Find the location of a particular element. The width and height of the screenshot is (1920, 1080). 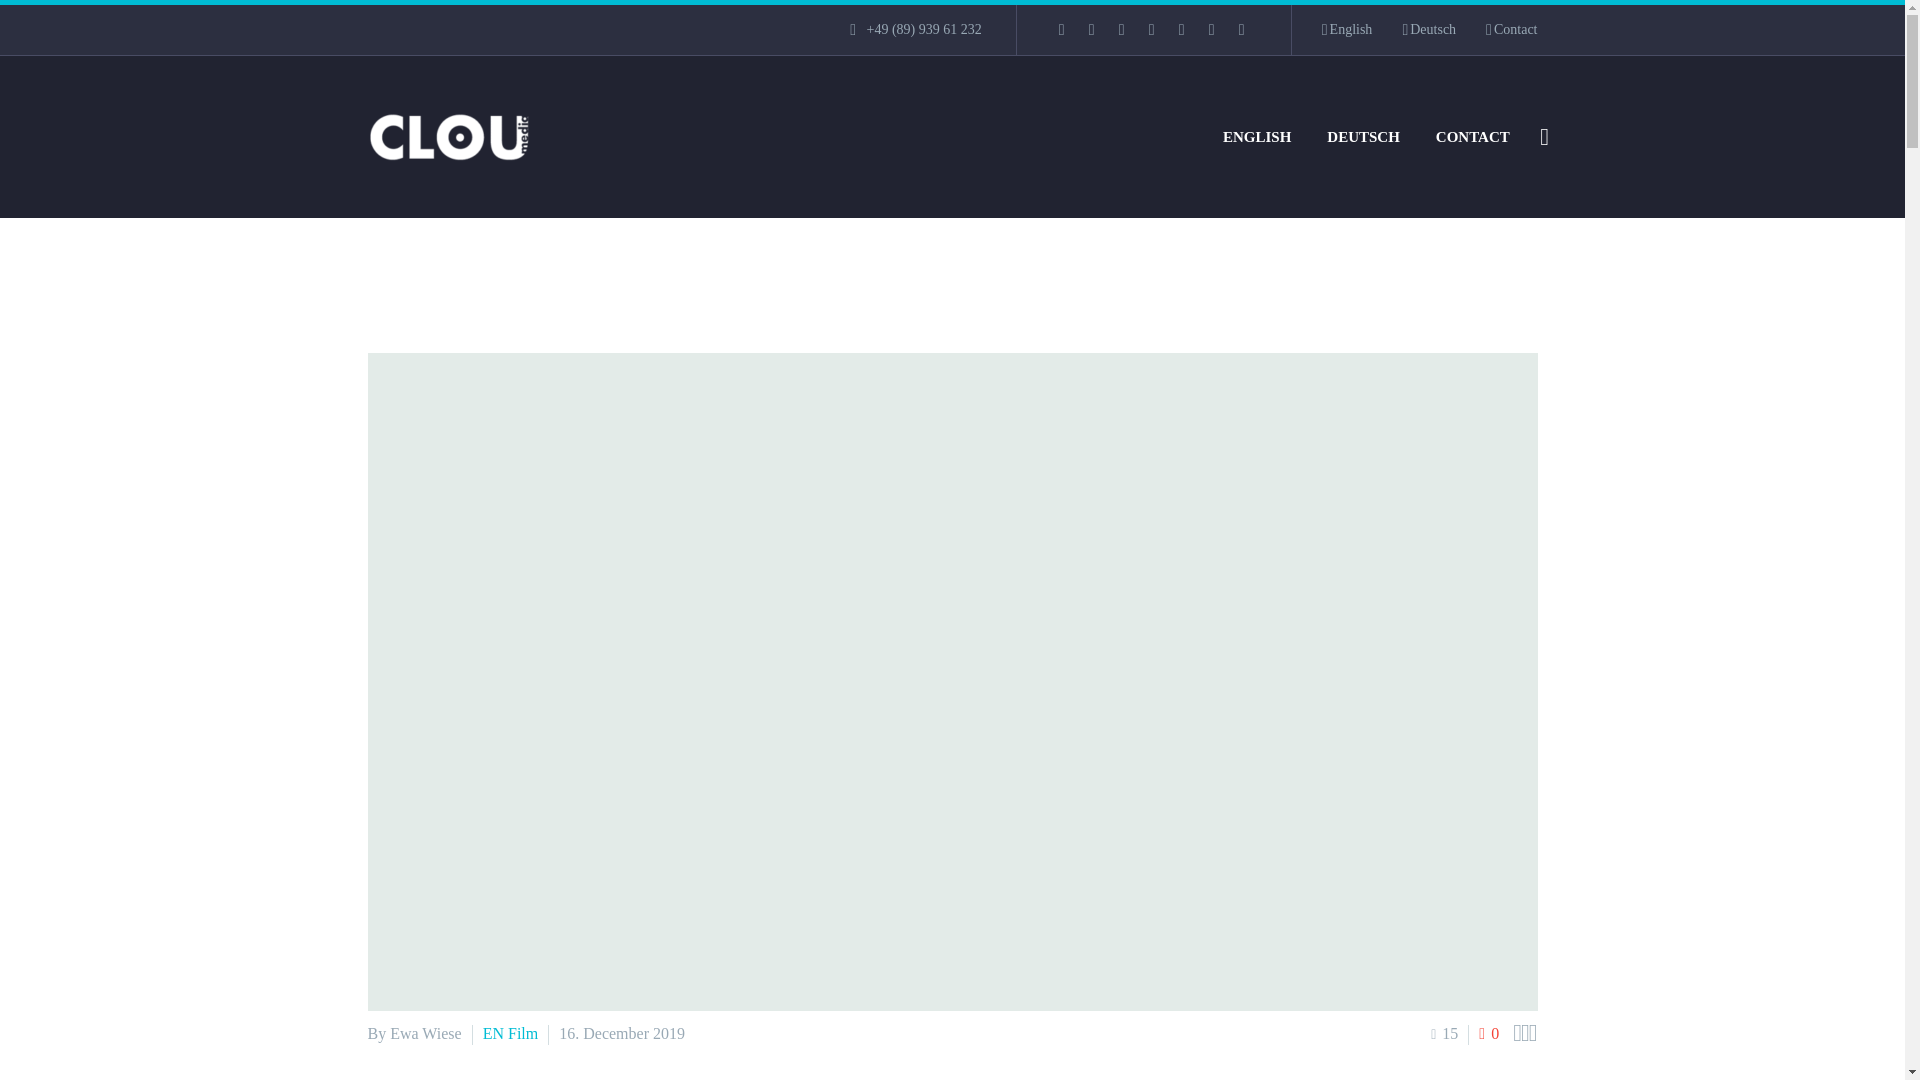

LinkedIn is located at coordinates (1092, 29).